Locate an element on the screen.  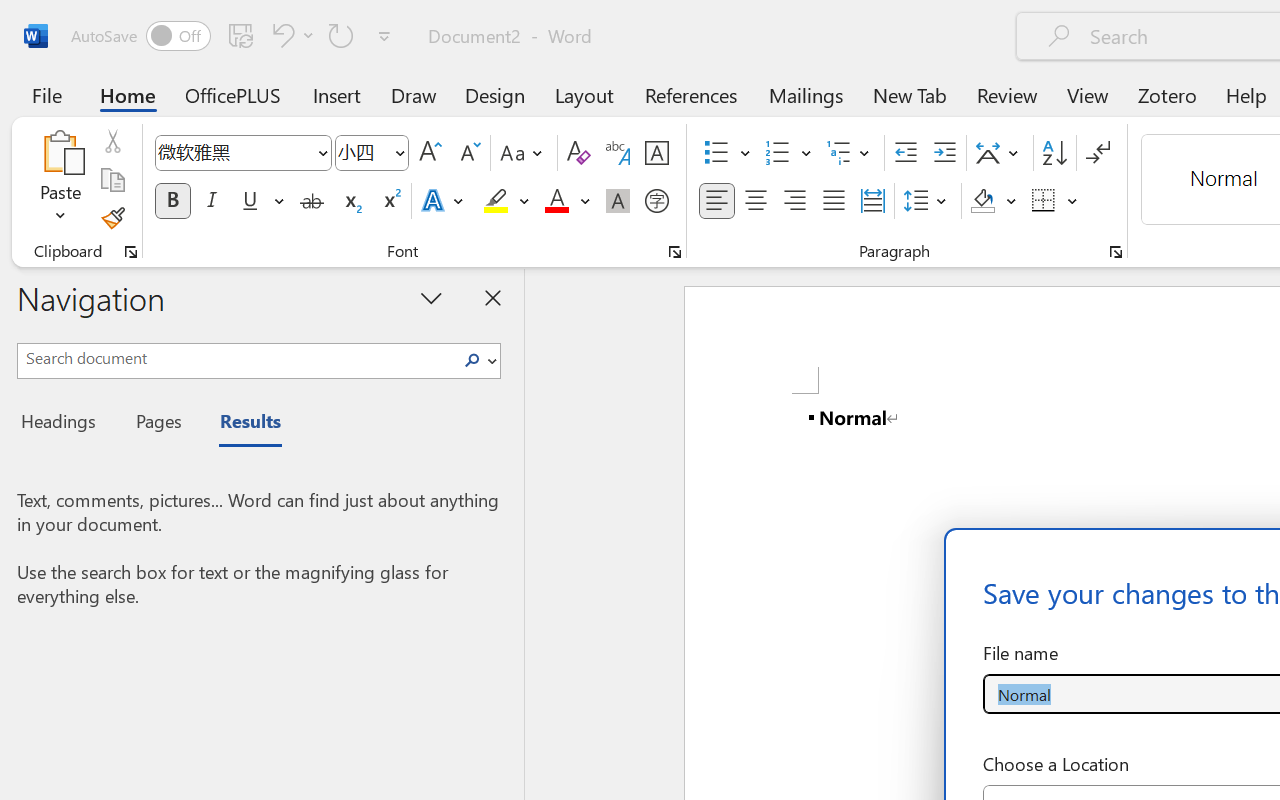
Font is located at coordinates (242, 153).